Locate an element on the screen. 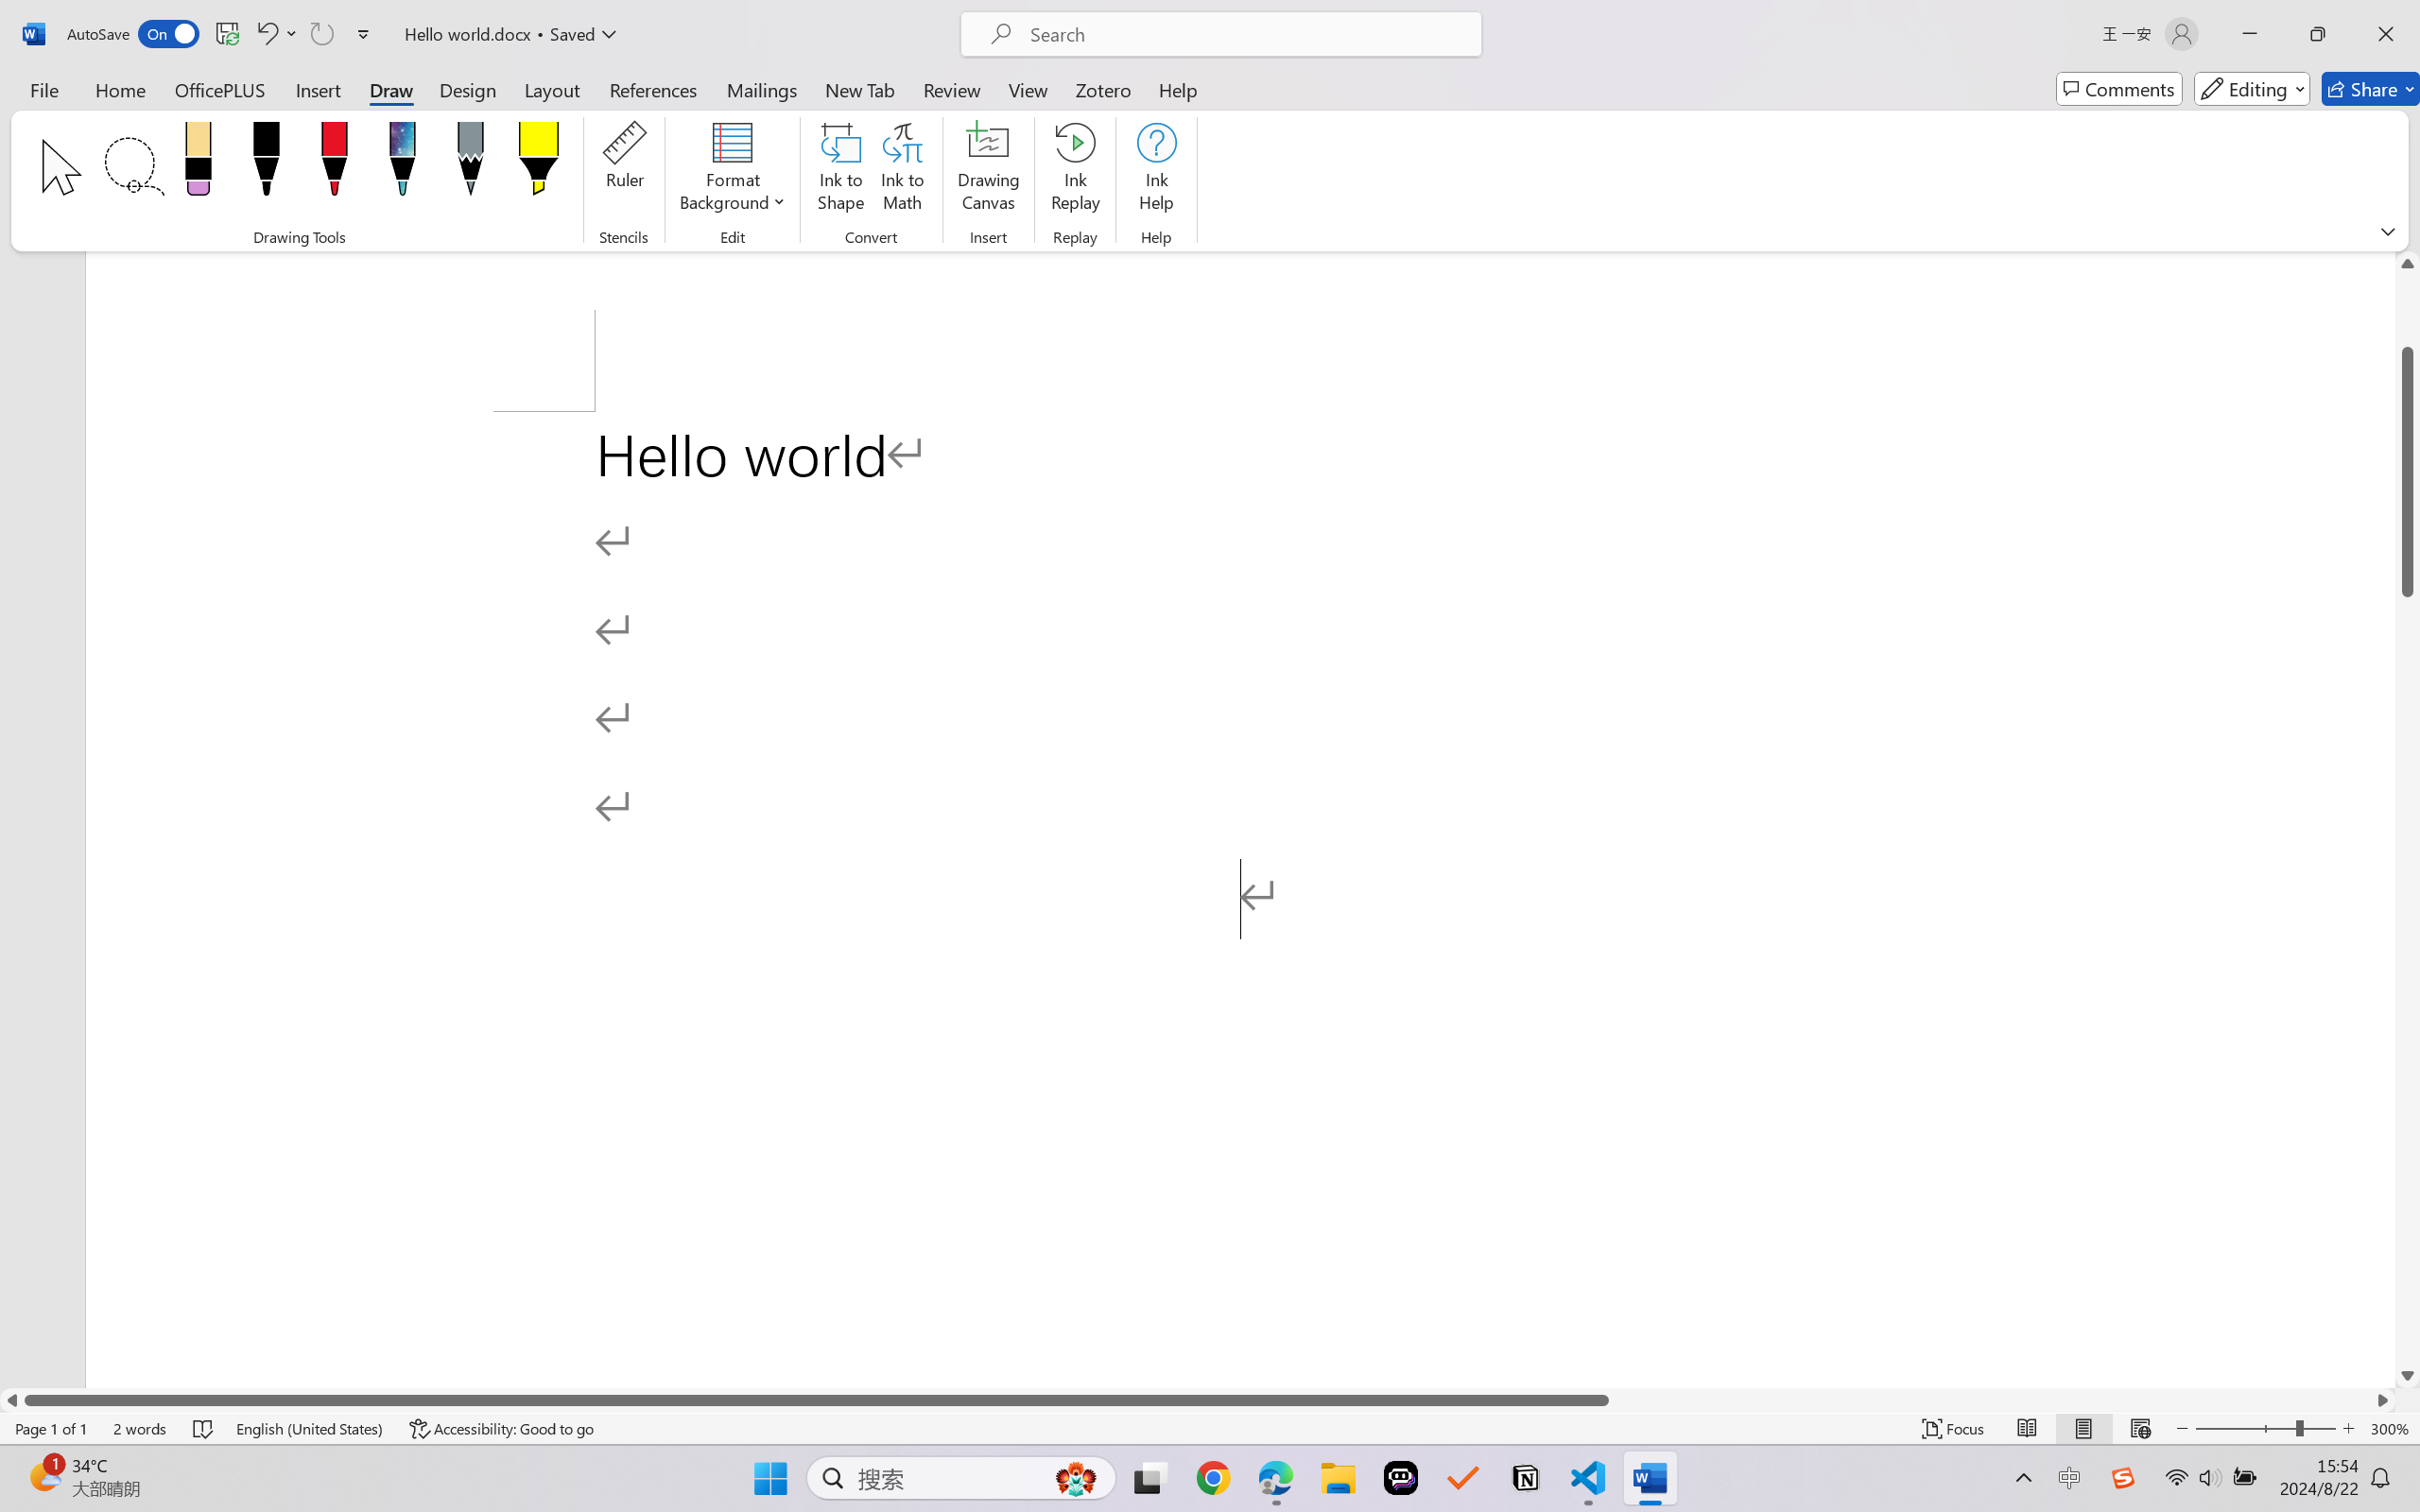 This screenshot has height=1512, width=2420. Format Background is located at coordinates (733, 170).